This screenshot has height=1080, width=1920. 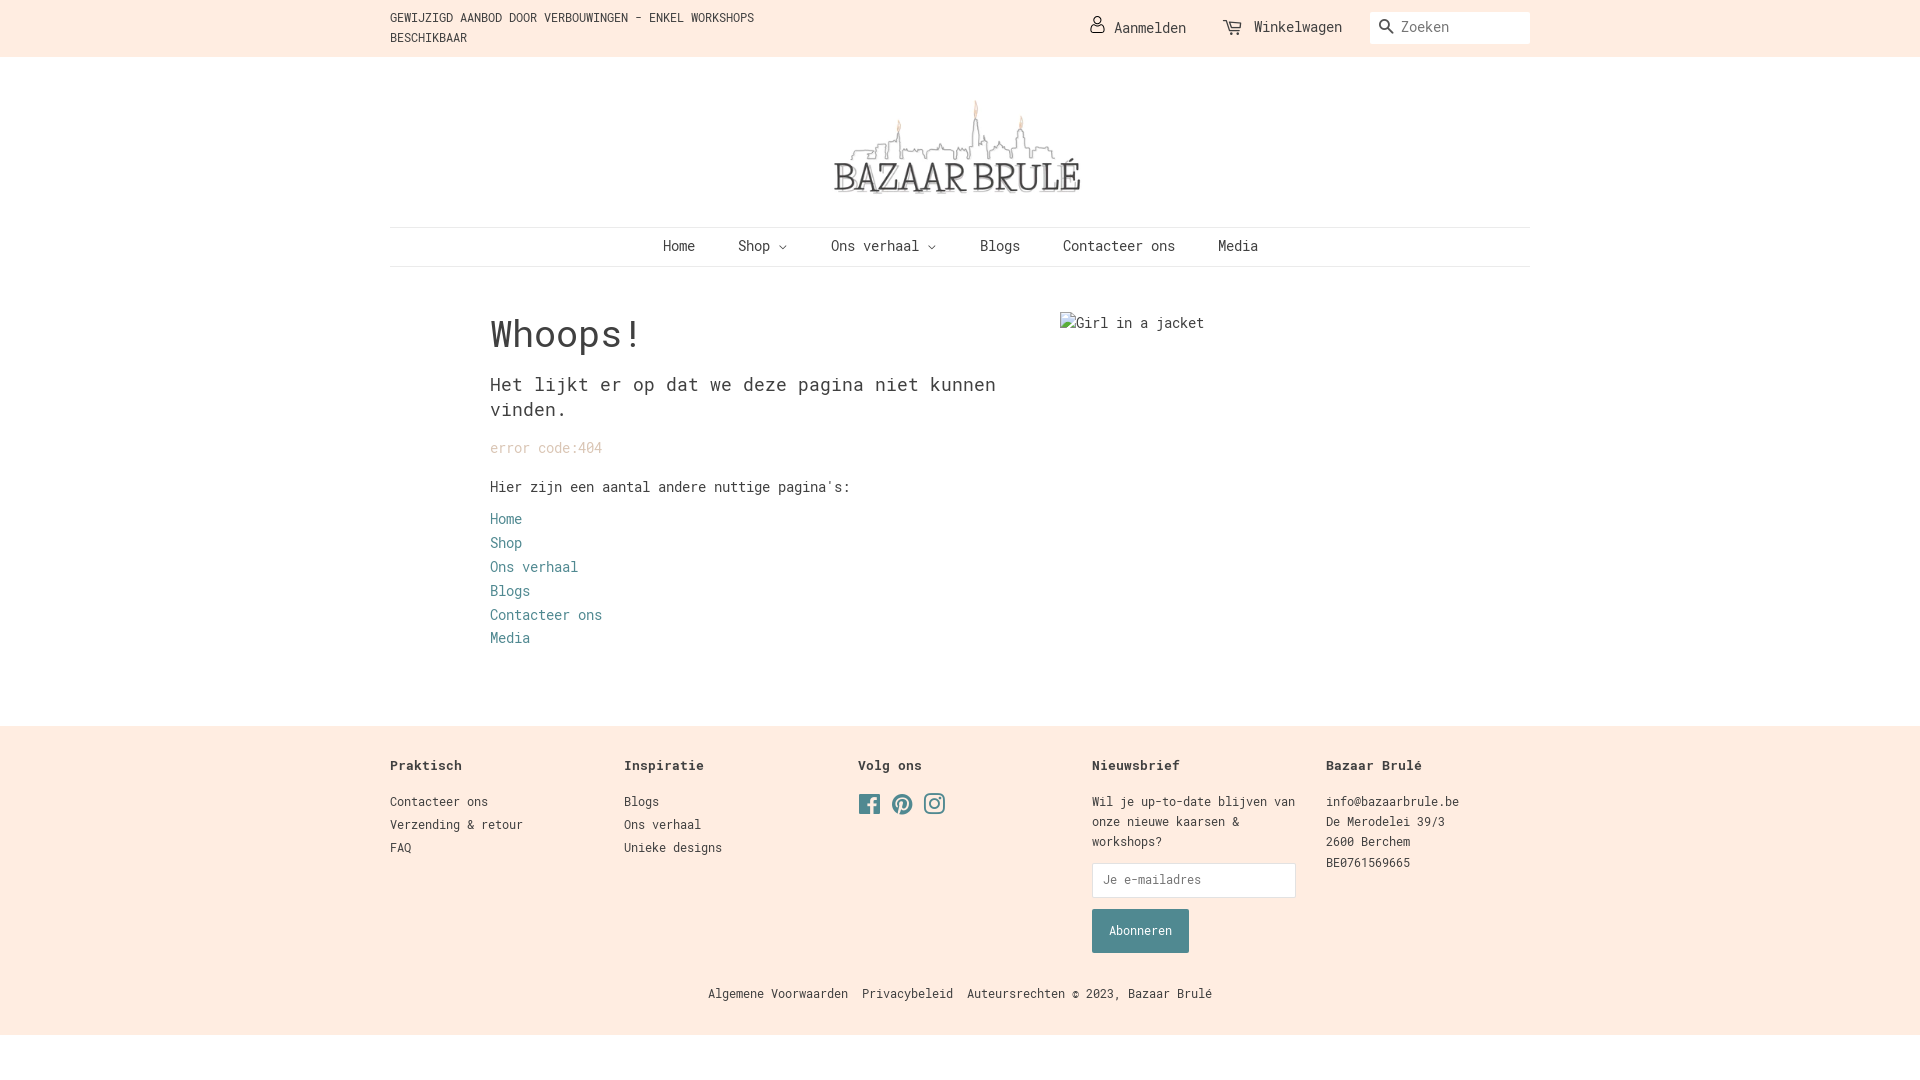 What do you see at coordinates (1002, 247) in the screenshot?
I see `Blogs` at bounding box center [1002, 247].